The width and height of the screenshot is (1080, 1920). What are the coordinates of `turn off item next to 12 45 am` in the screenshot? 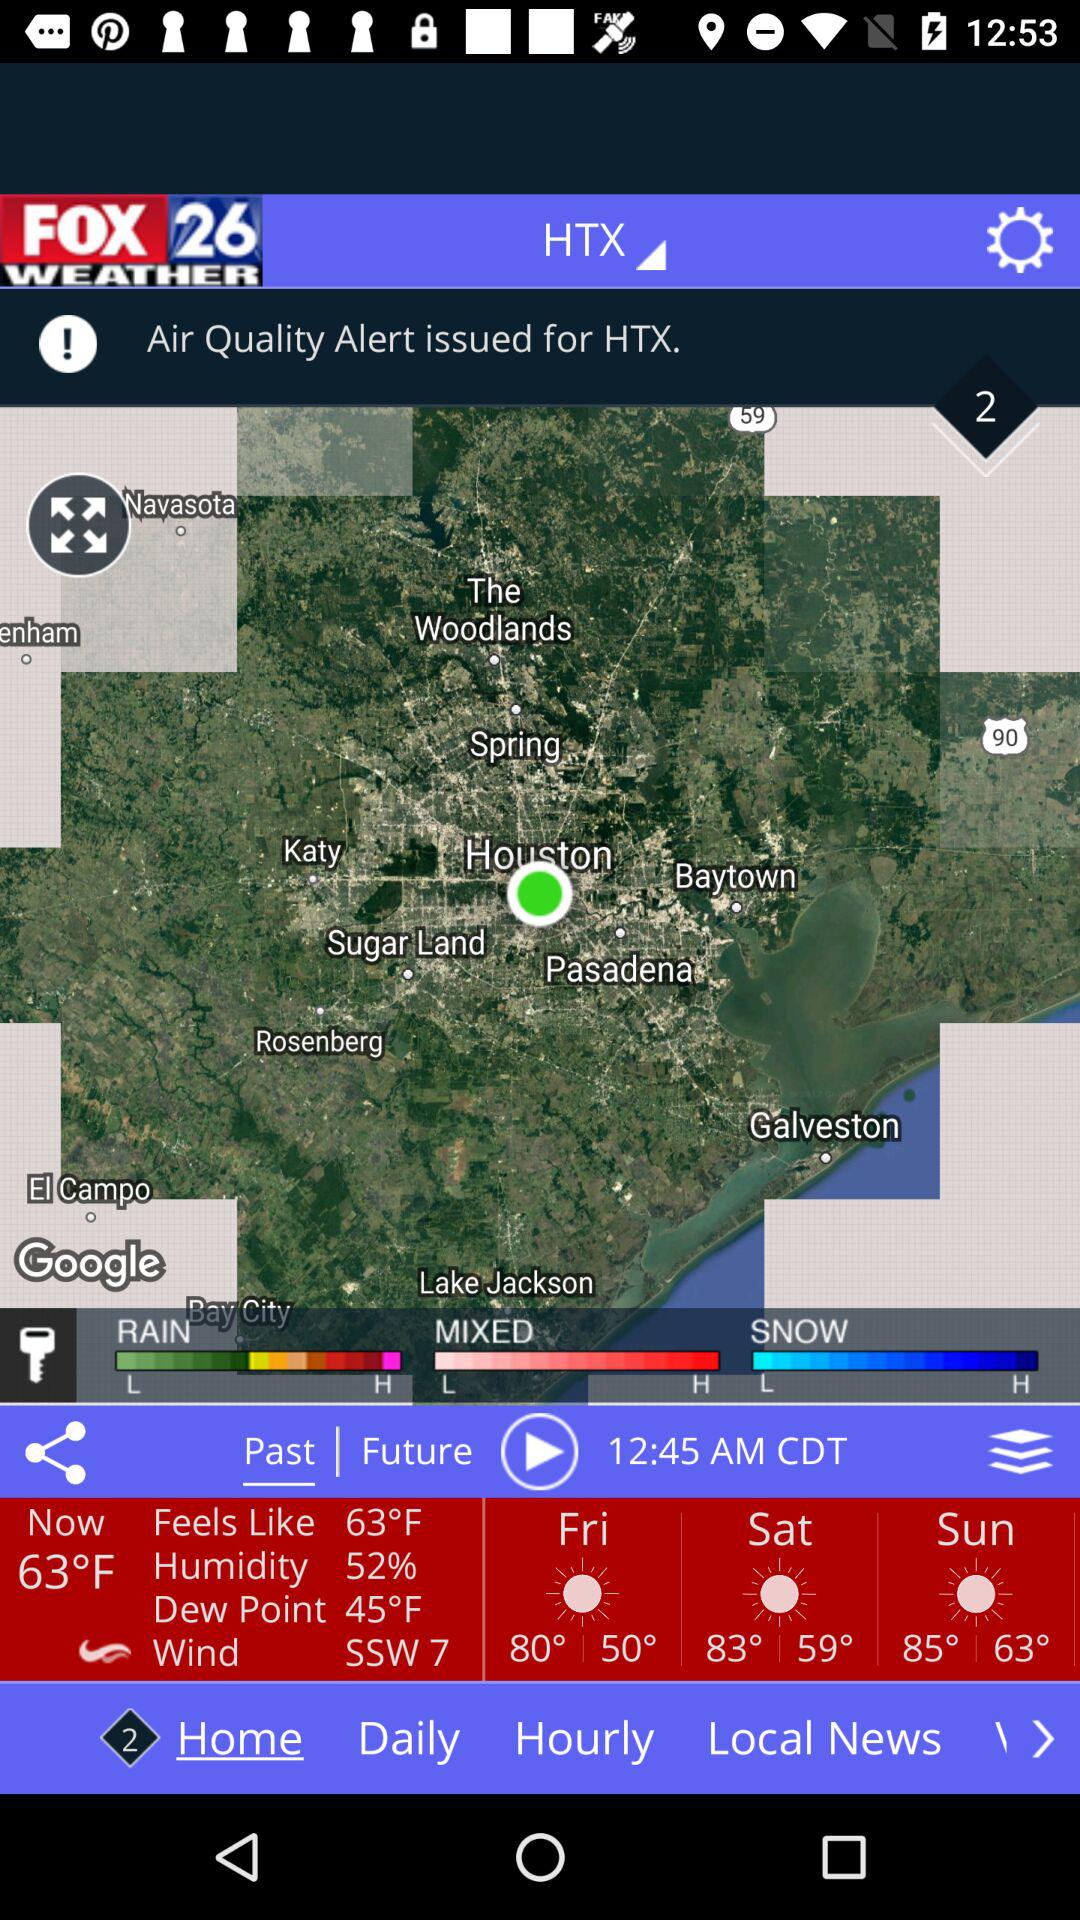 It's located at (1020, 1451).